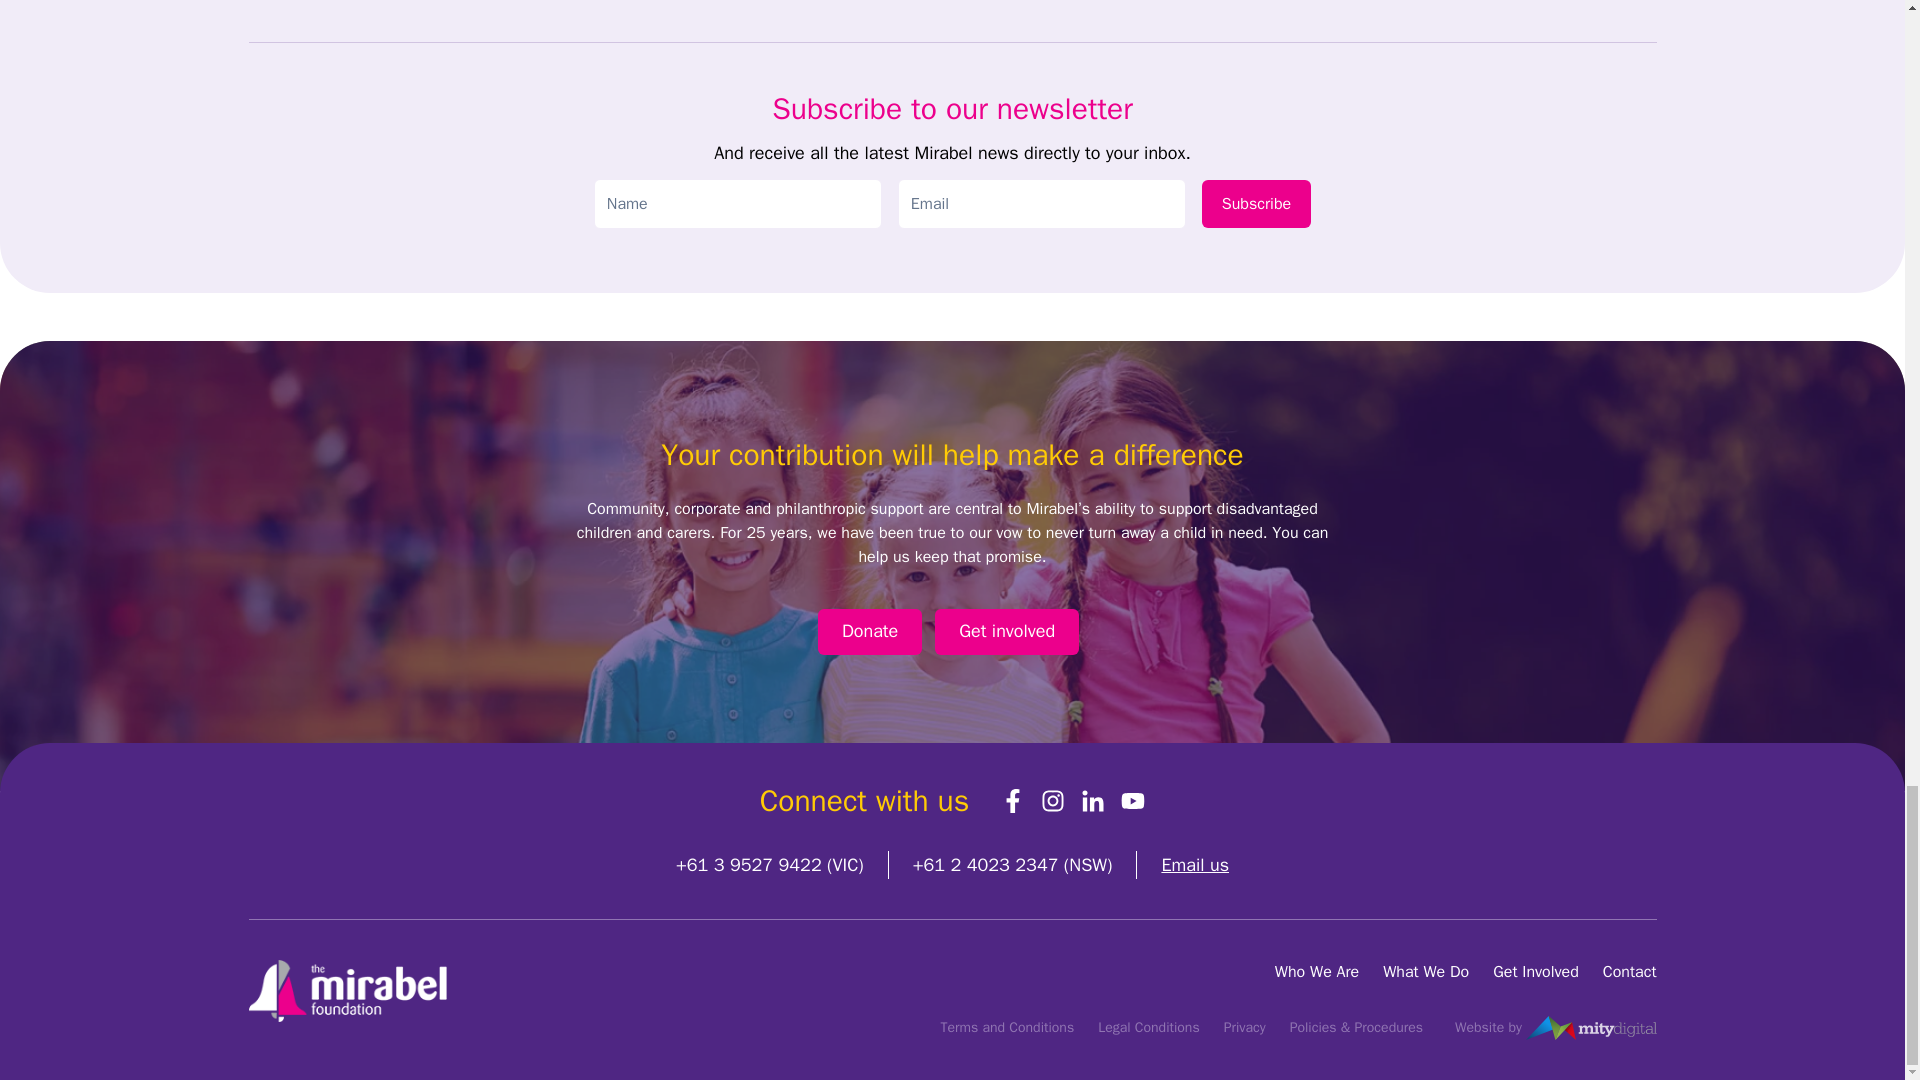  What do you see at coordinates (1256, 204) in the screenshot?
I see `Subscribe` at bounding box center [1256, 204].